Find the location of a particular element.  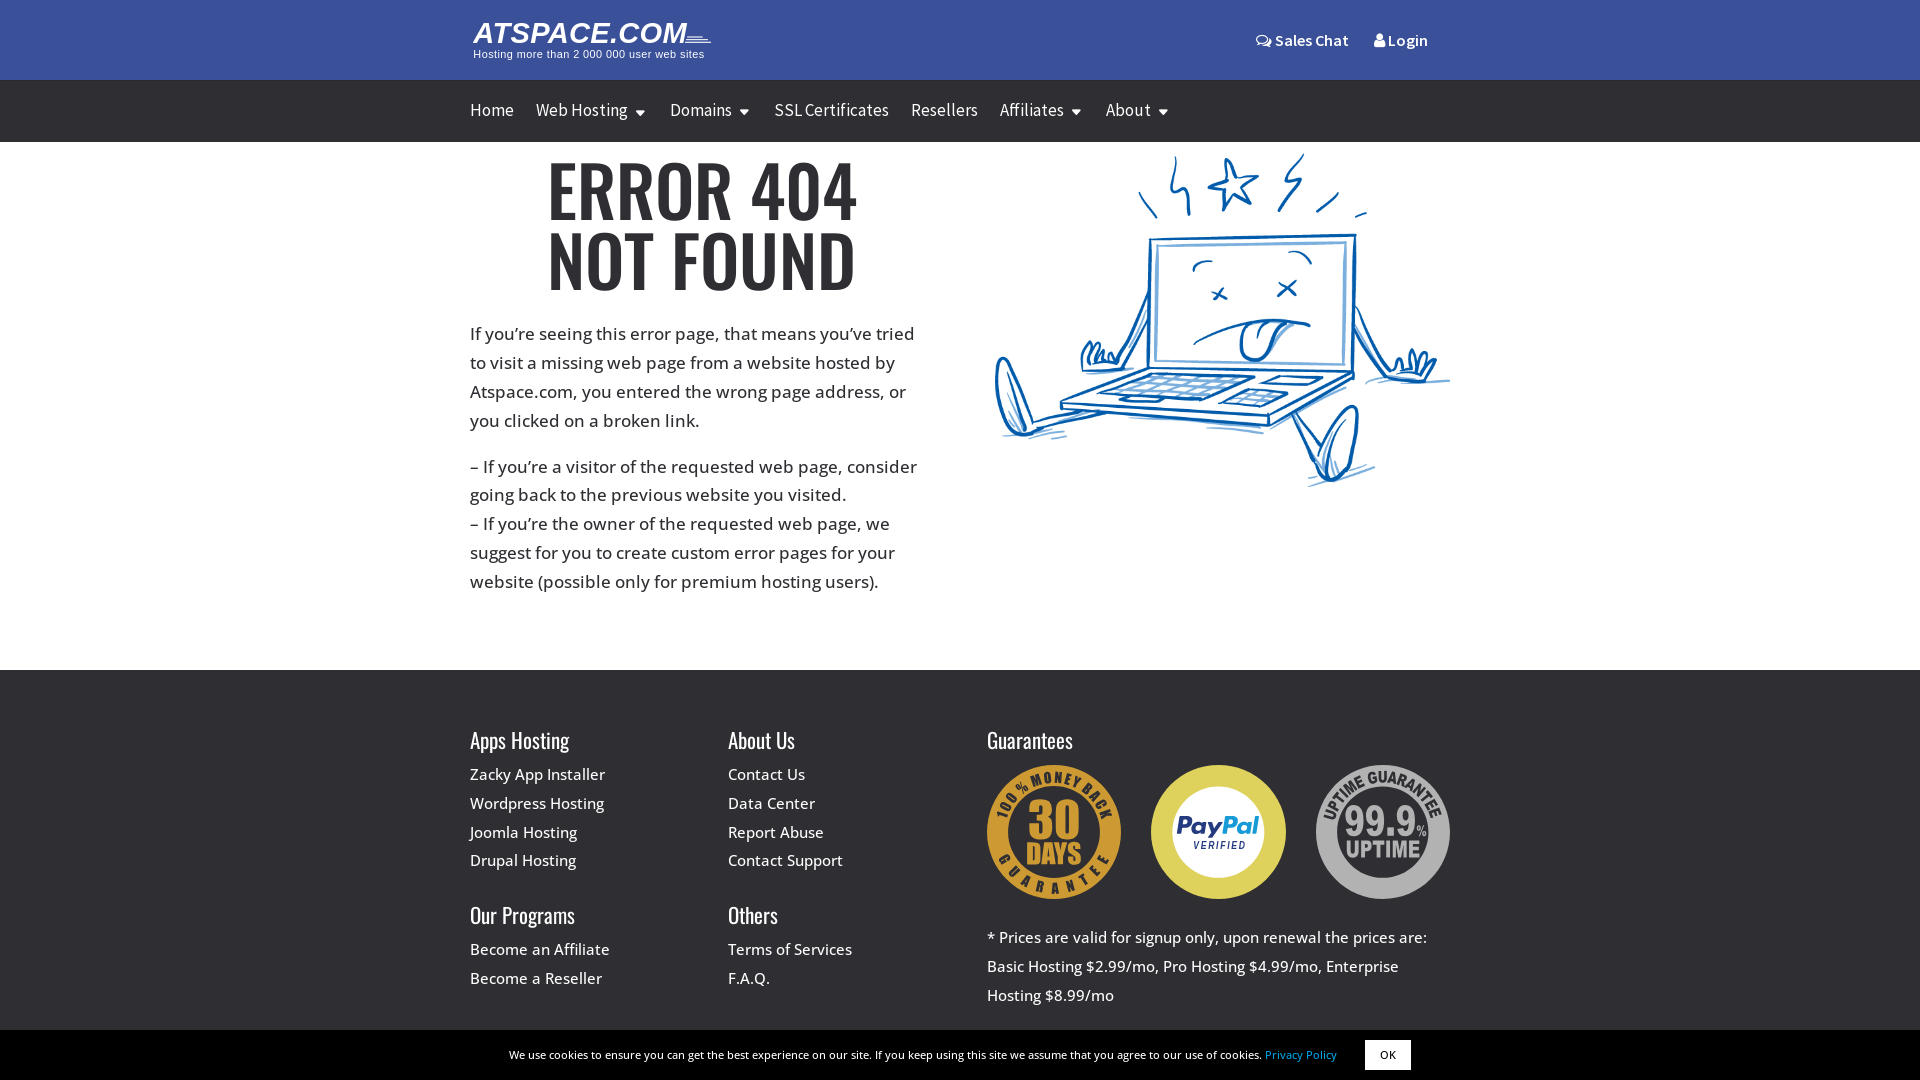

Zacky App Installer is located at coordinates (538, 774).